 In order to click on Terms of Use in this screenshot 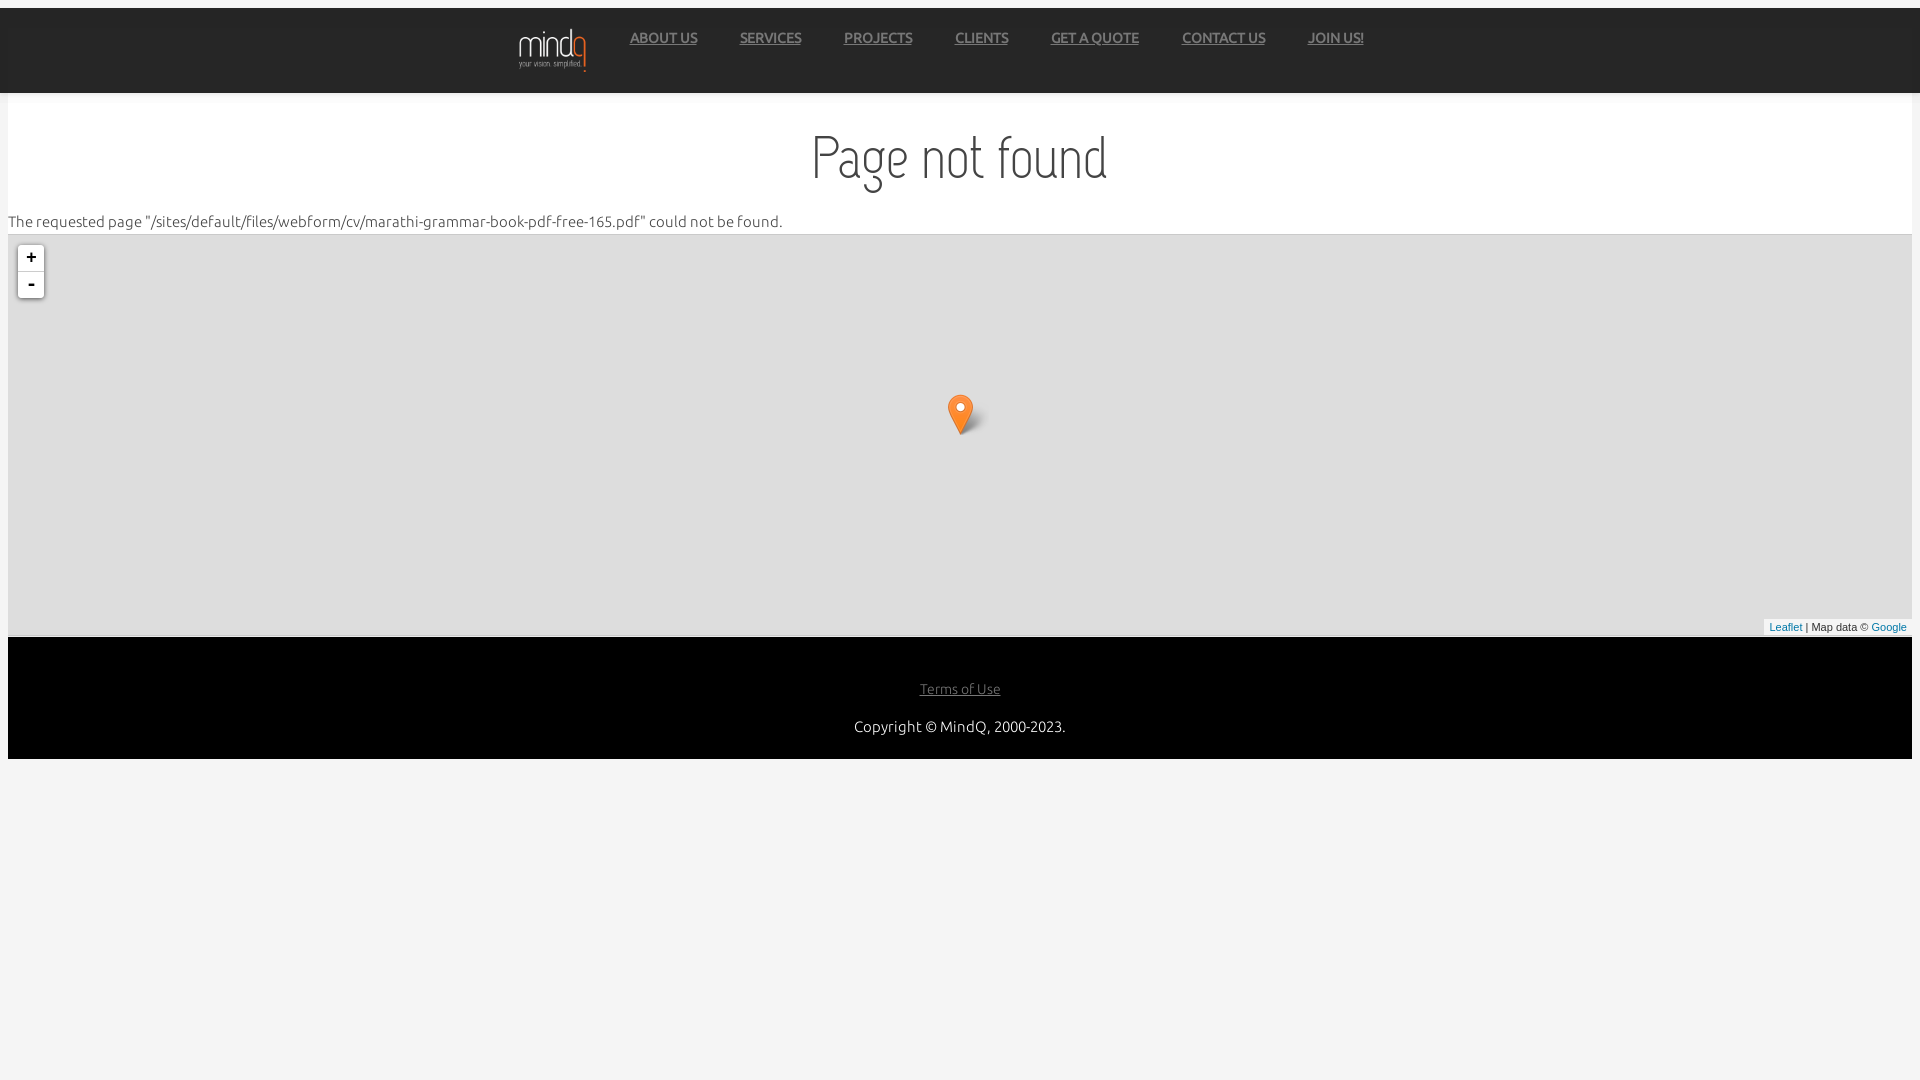, I will do `click(960, 697)`.